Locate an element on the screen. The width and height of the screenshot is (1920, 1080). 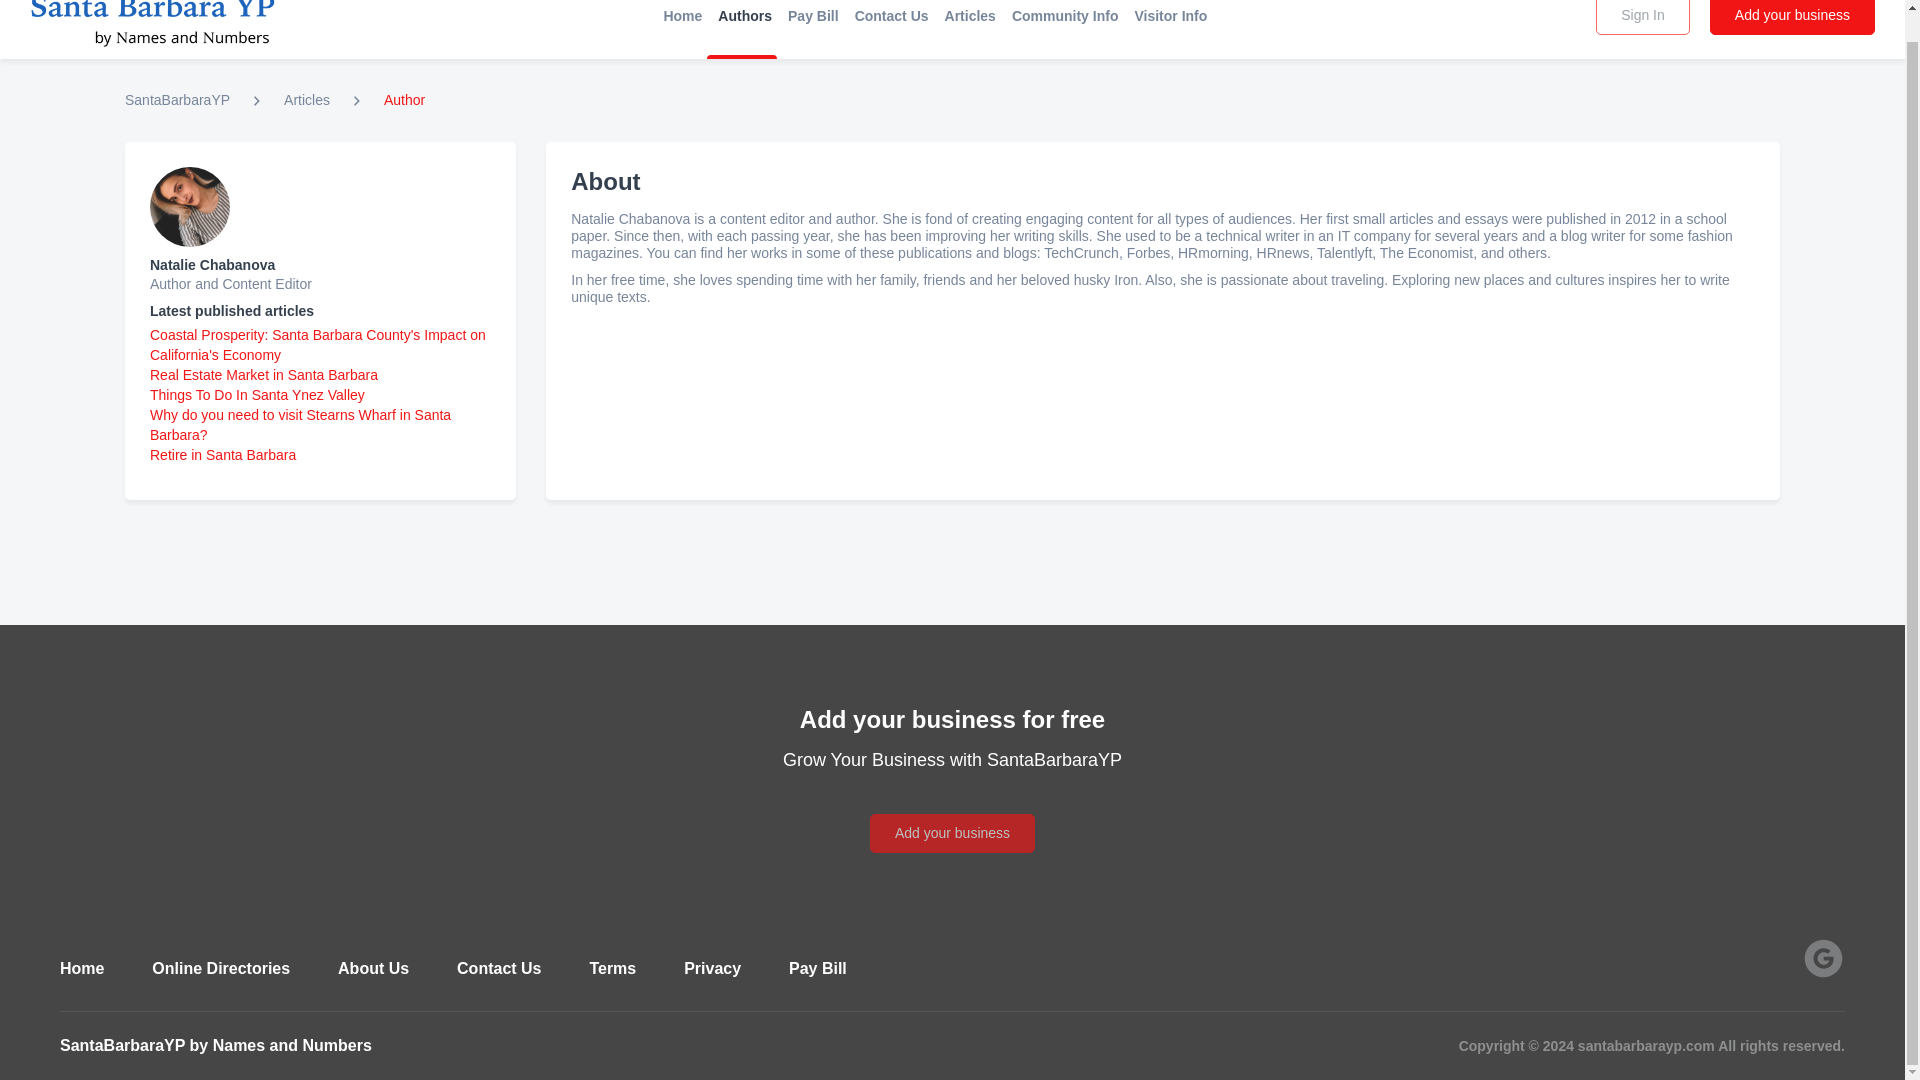
Community Info is located at coordinates (1066, 14).